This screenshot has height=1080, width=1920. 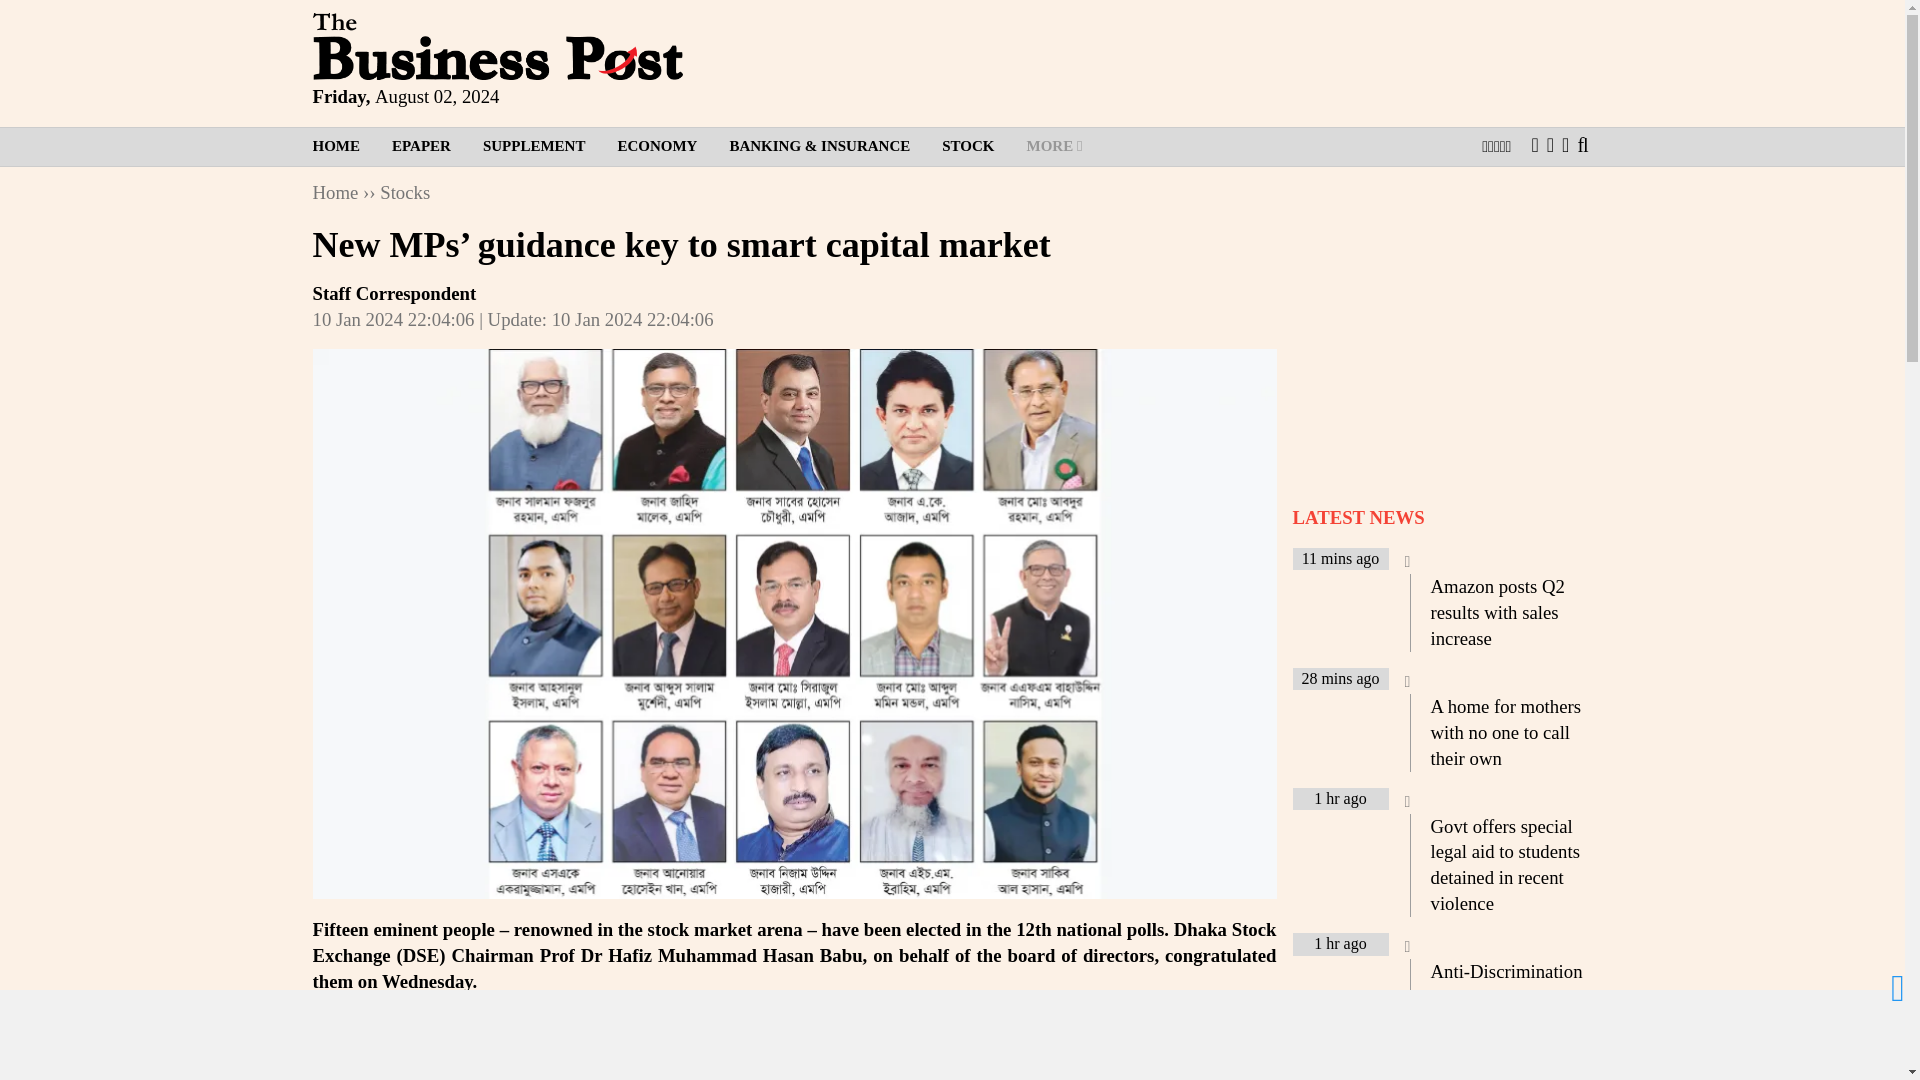 I want to click on The Business Post, so click(x=496, y=46).